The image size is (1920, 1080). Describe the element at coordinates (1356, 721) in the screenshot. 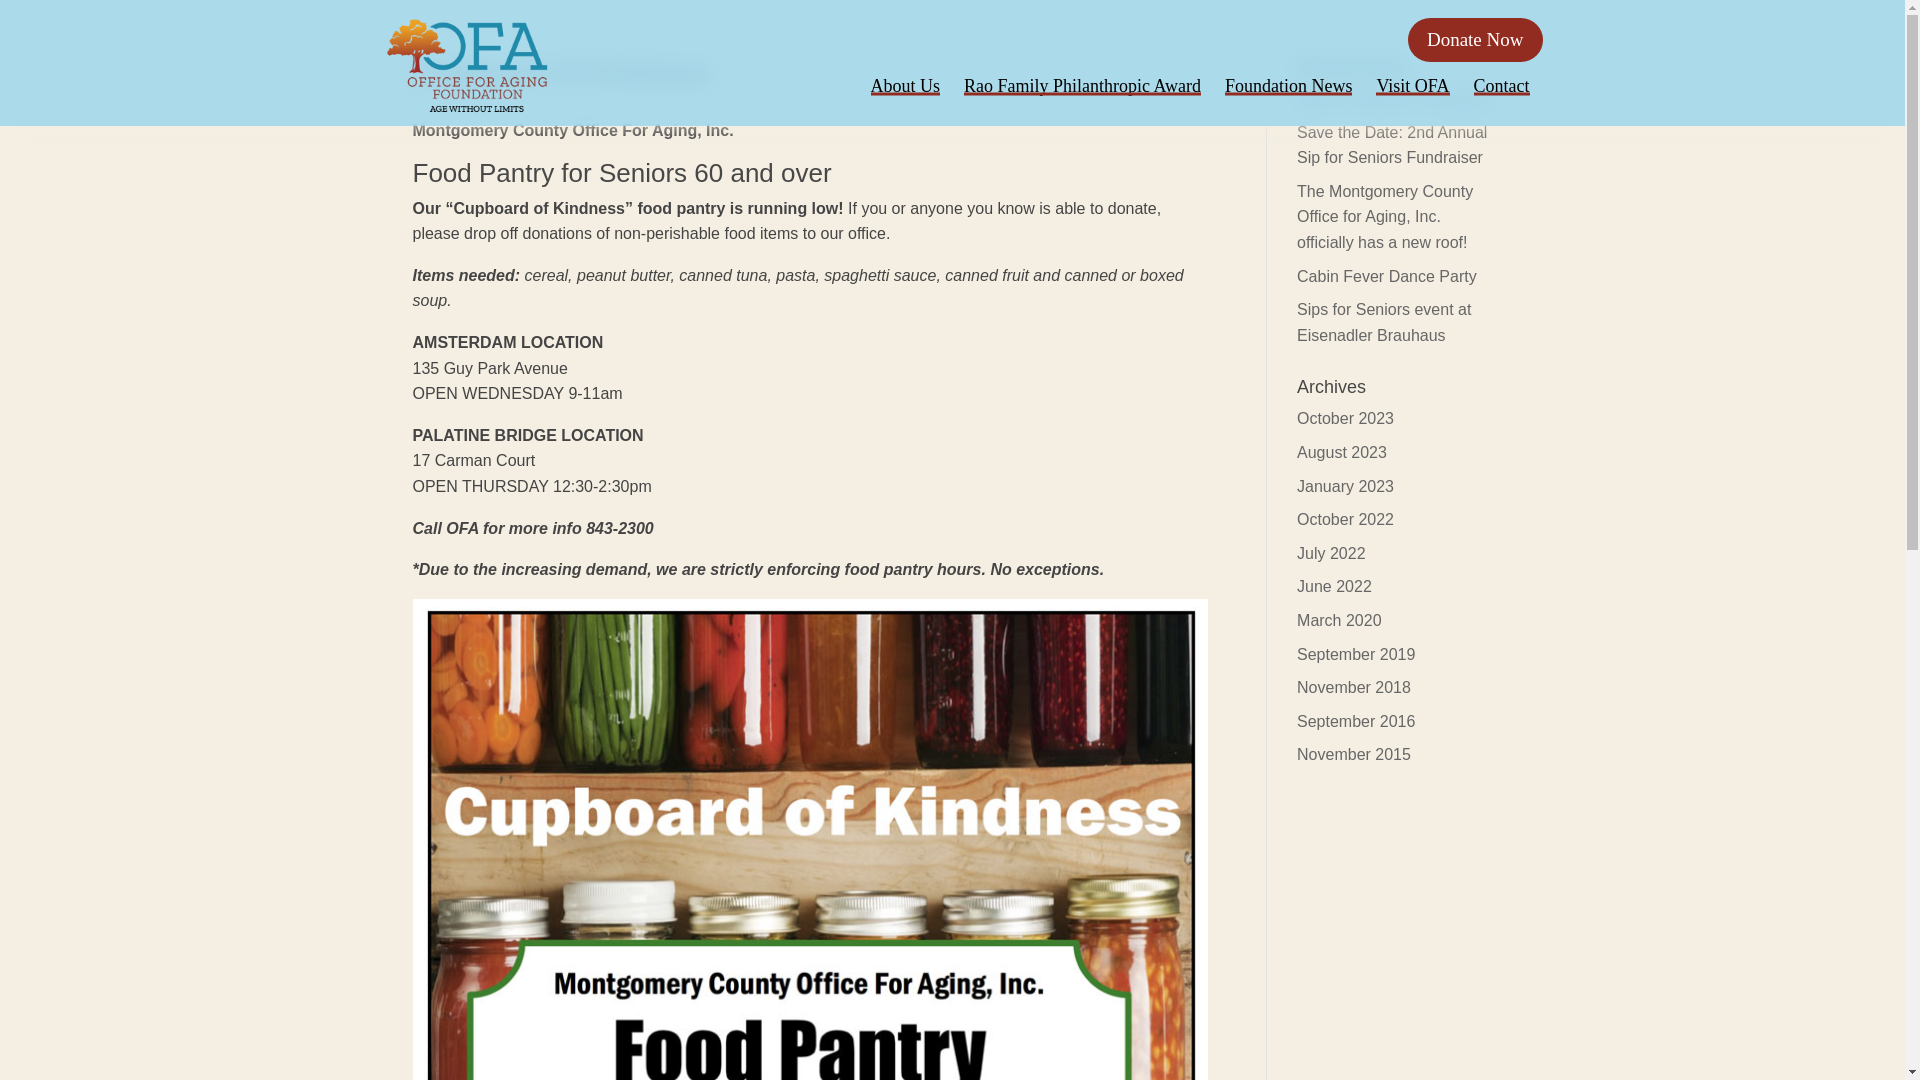

I see `September 2016` at that location.